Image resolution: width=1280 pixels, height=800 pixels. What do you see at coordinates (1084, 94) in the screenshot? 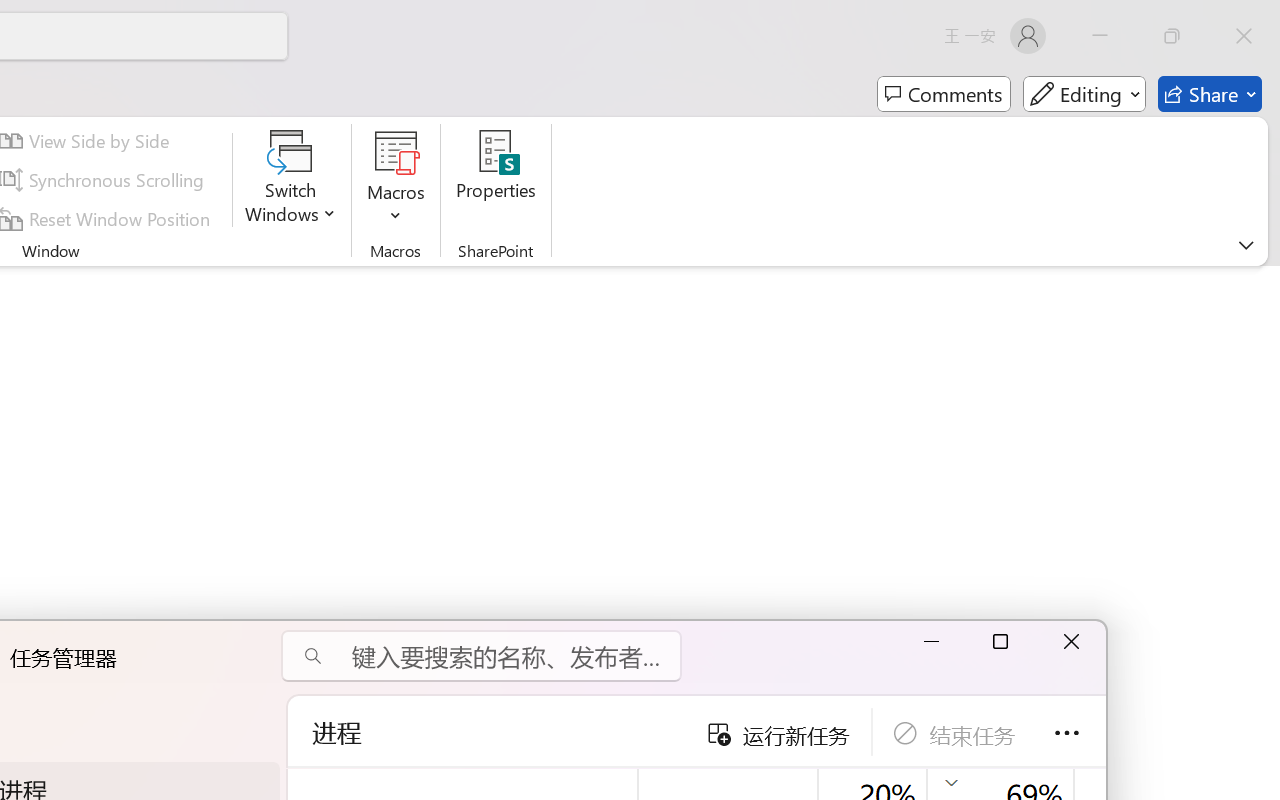
I see `Mode` at bounding box center [1084, 94].